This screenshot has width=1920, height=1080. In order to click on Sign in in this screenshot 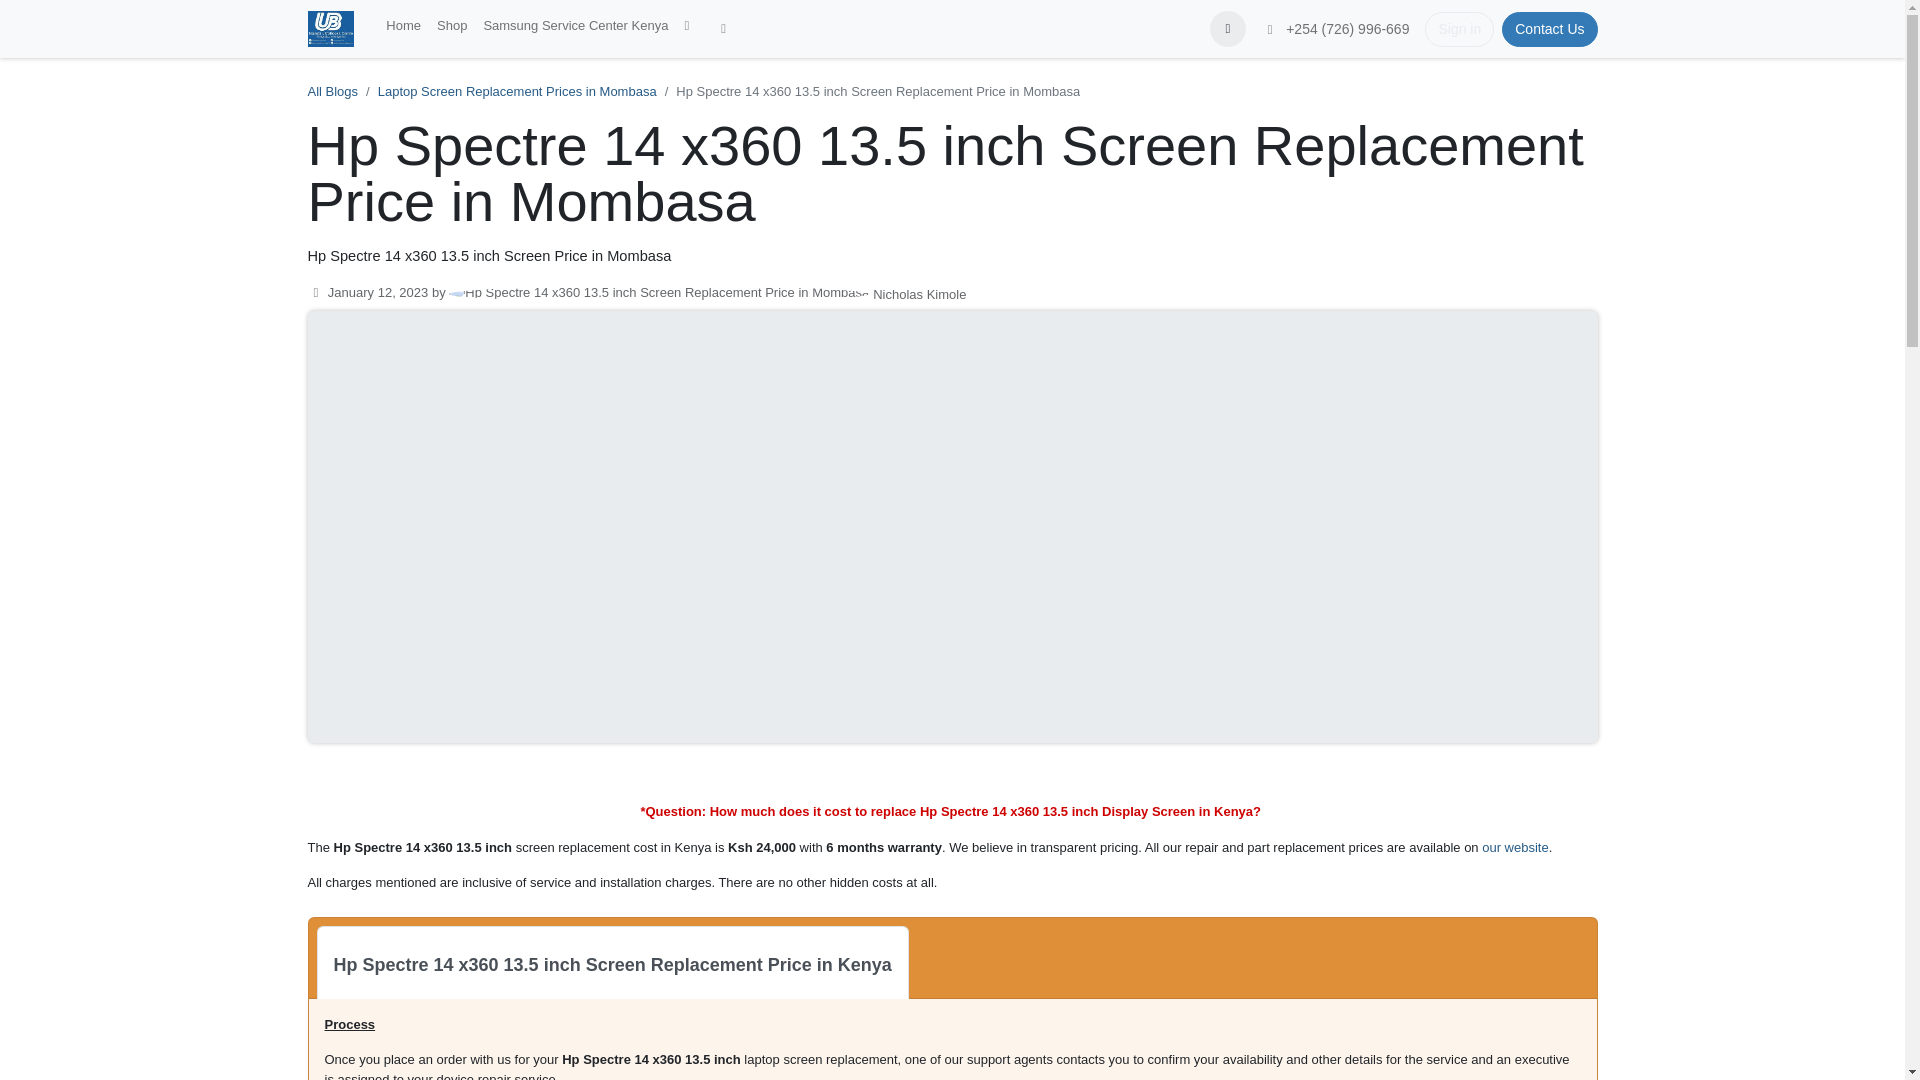, I will do `click(1458, 29)`.